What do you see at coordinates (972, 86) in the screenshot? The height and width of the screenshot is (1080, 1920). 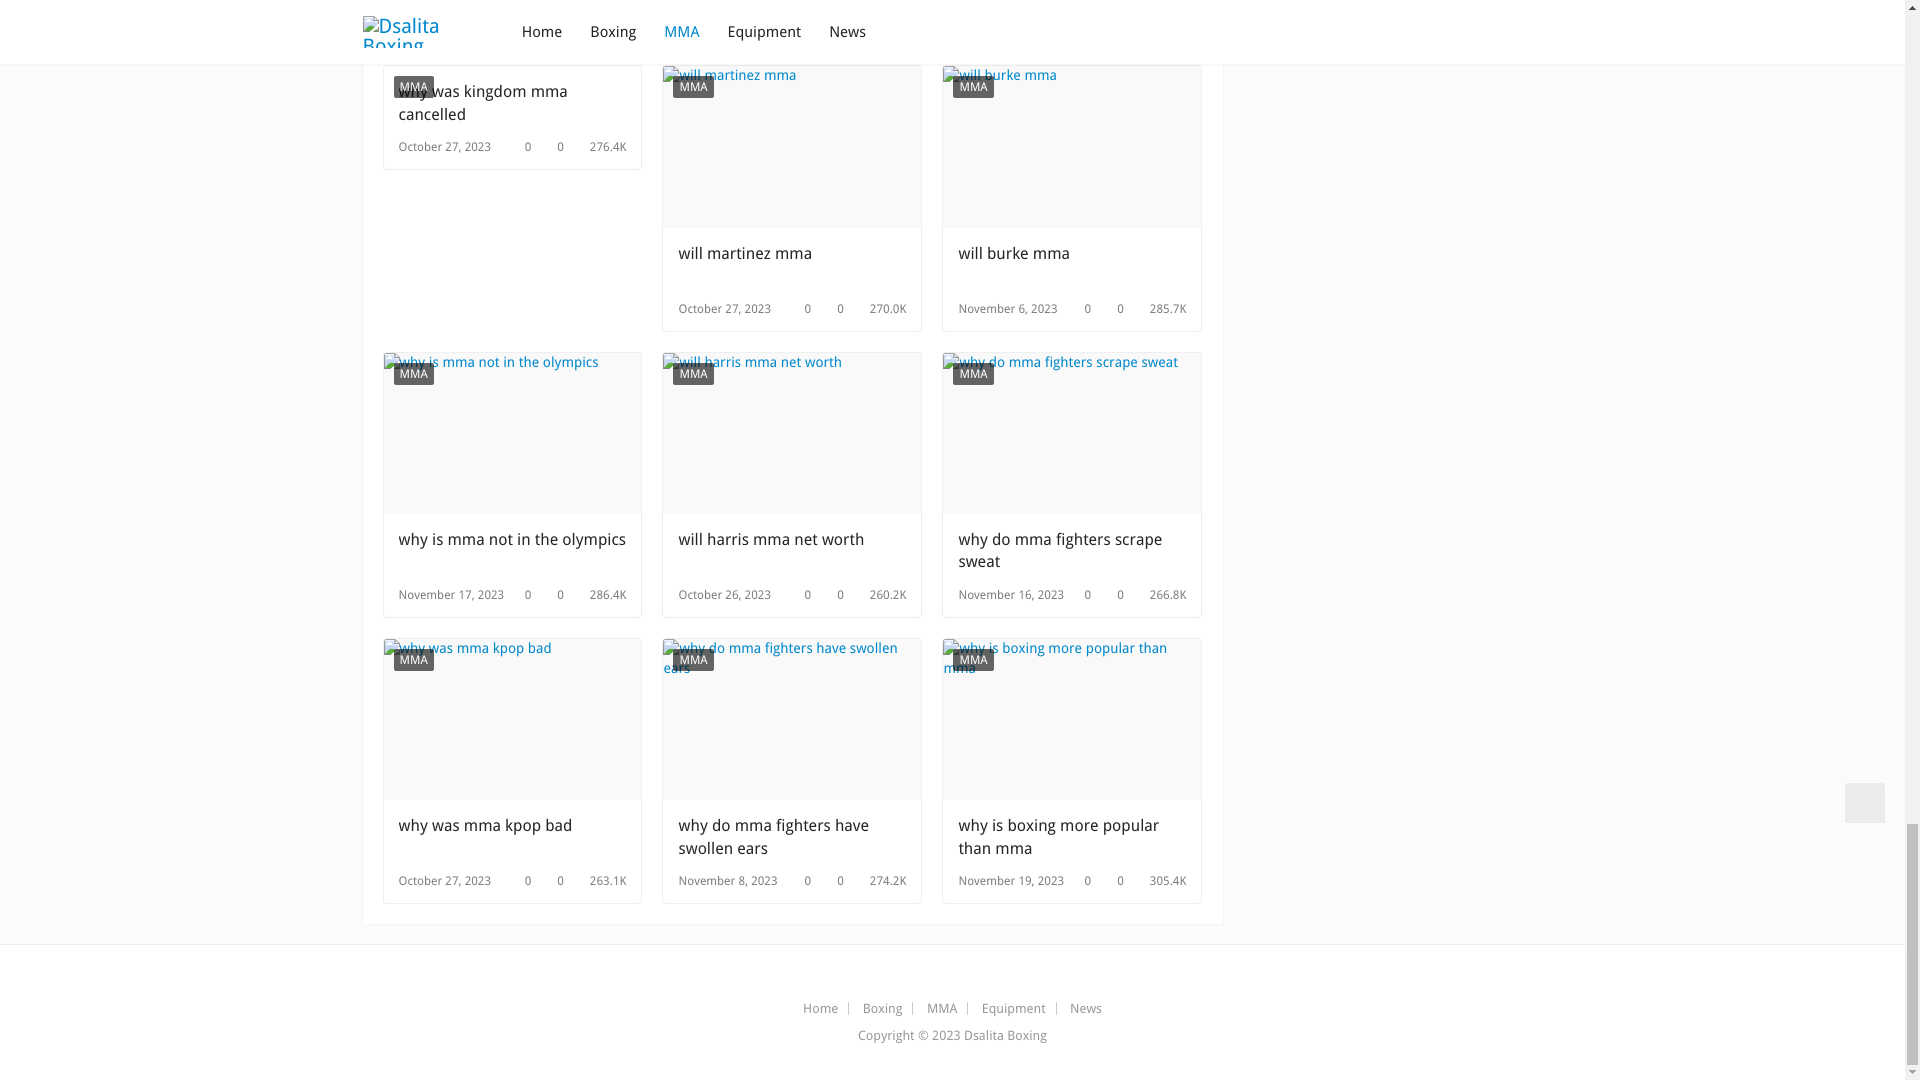 I see `MMA` at bounding box center [972, 86].